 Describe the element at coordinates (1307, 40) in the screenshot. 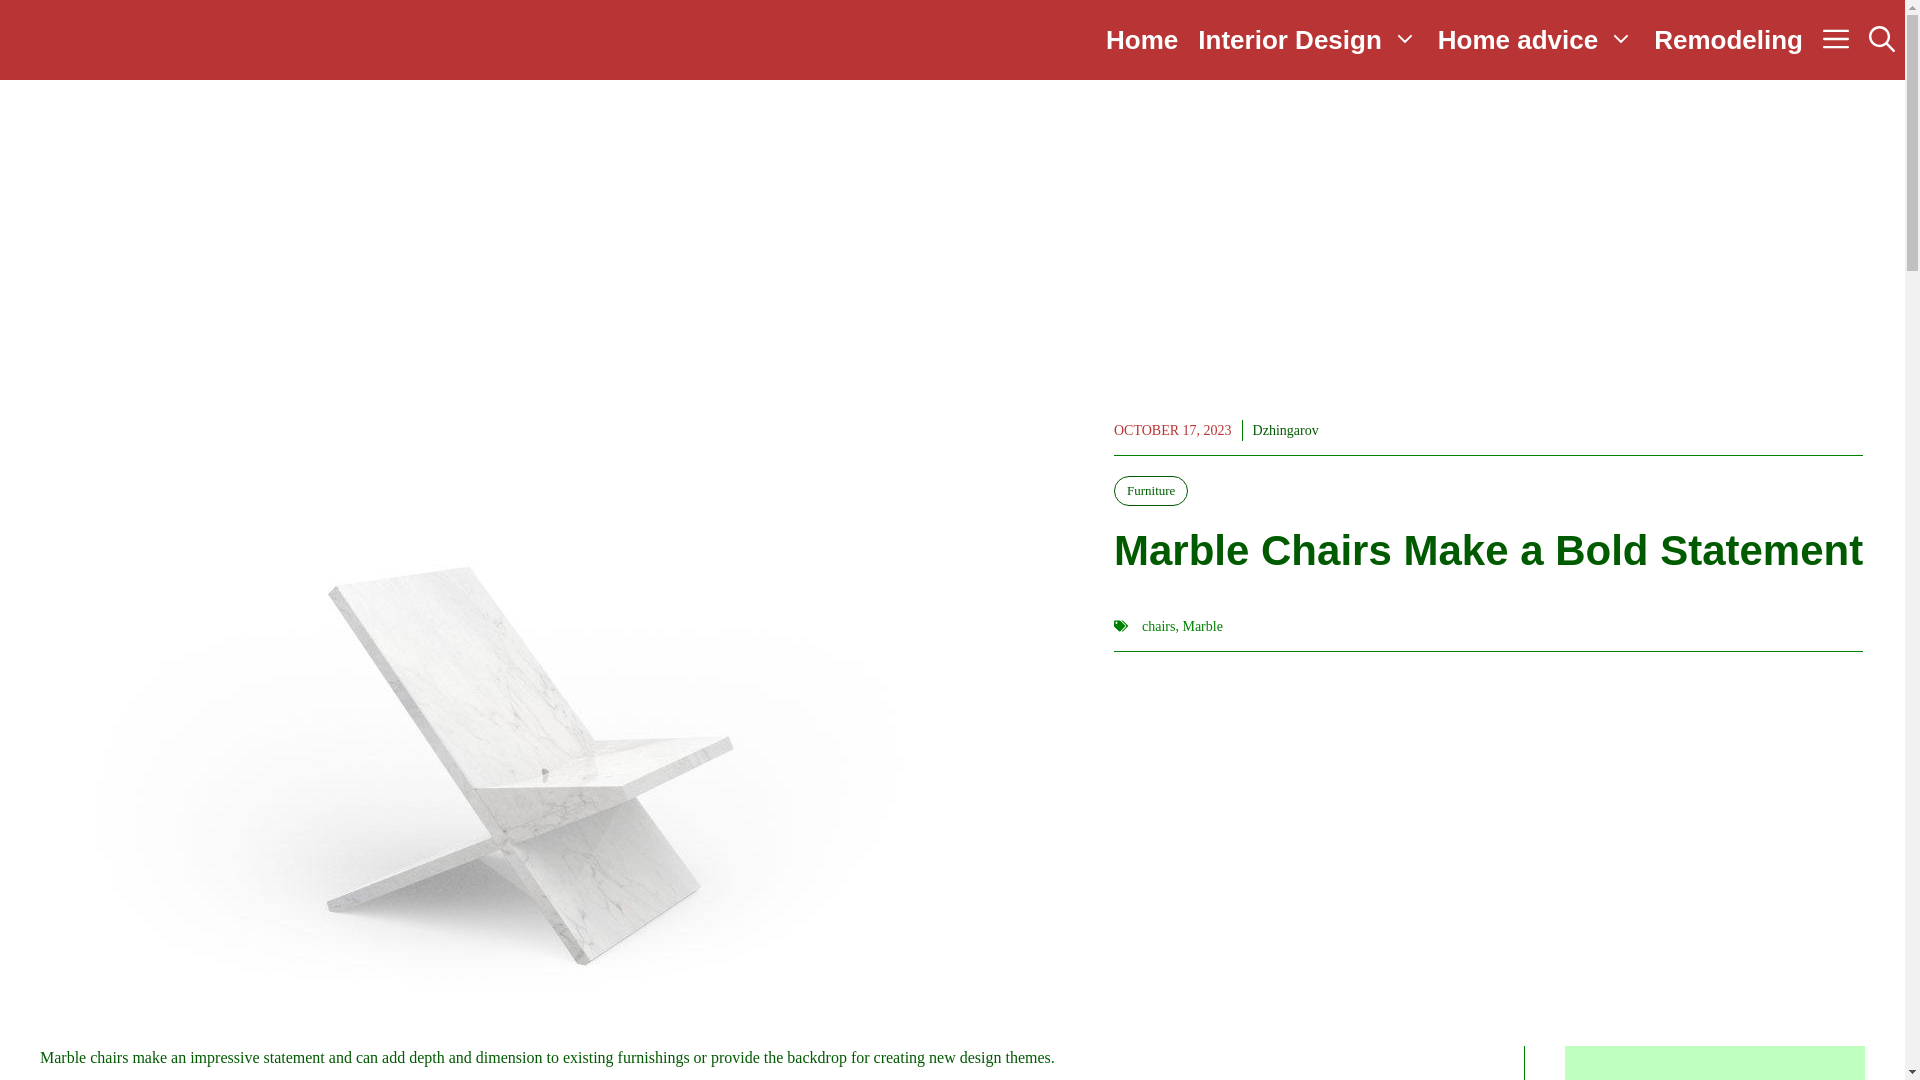

I see `Interior Design` at that location.